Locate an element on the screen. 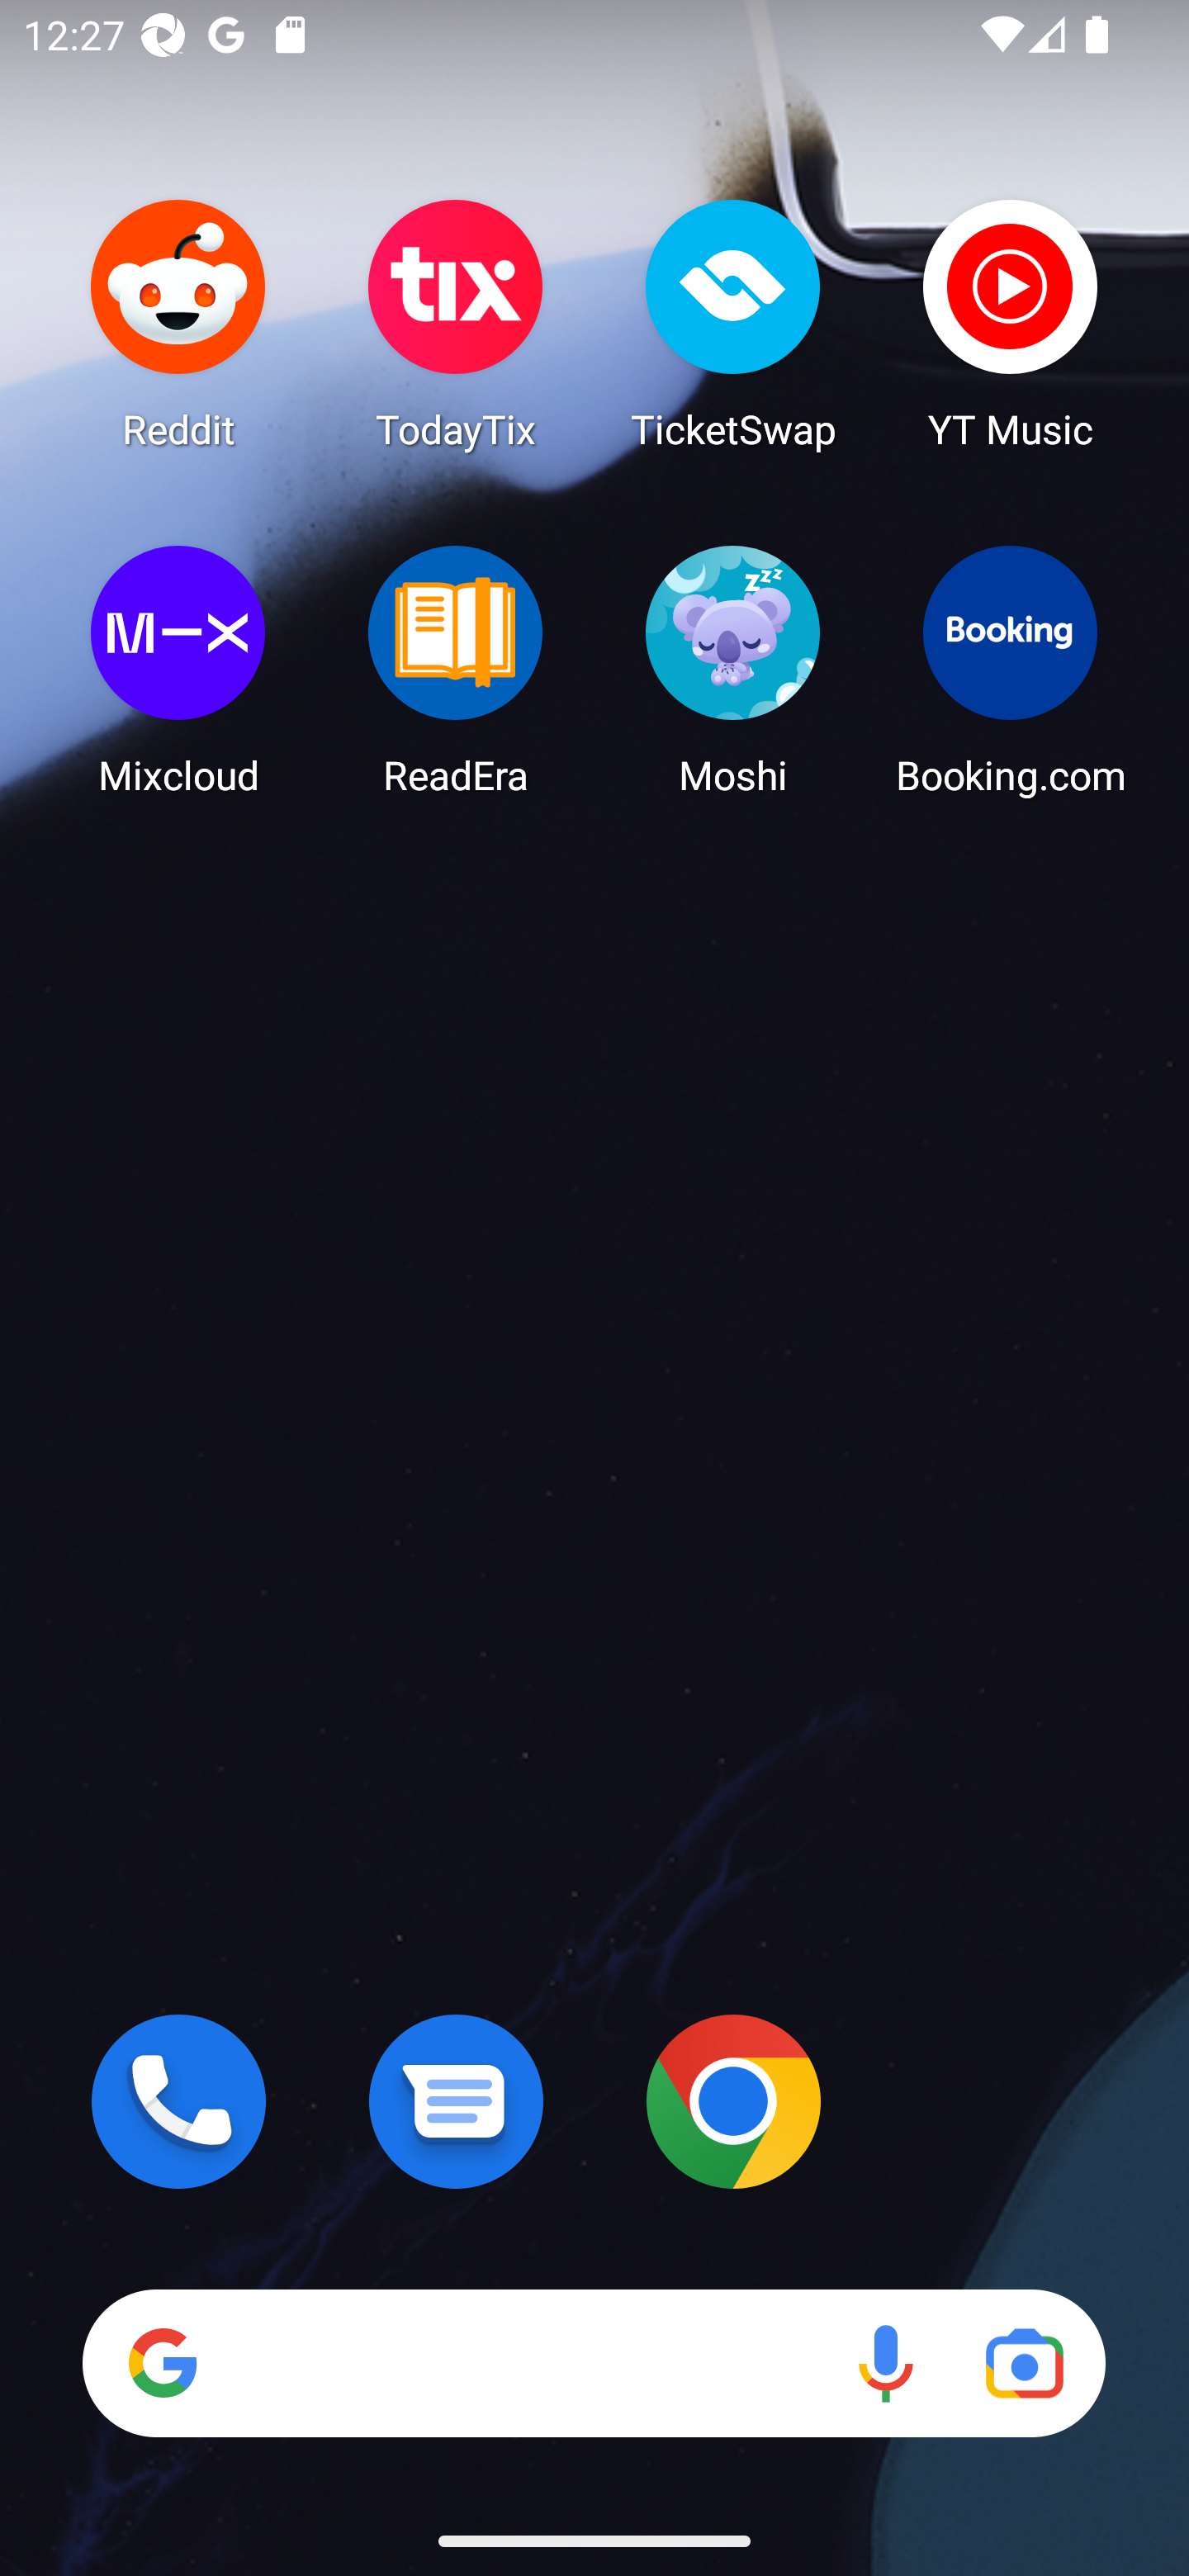  Booking.com is located at coordinates (1011, 670).